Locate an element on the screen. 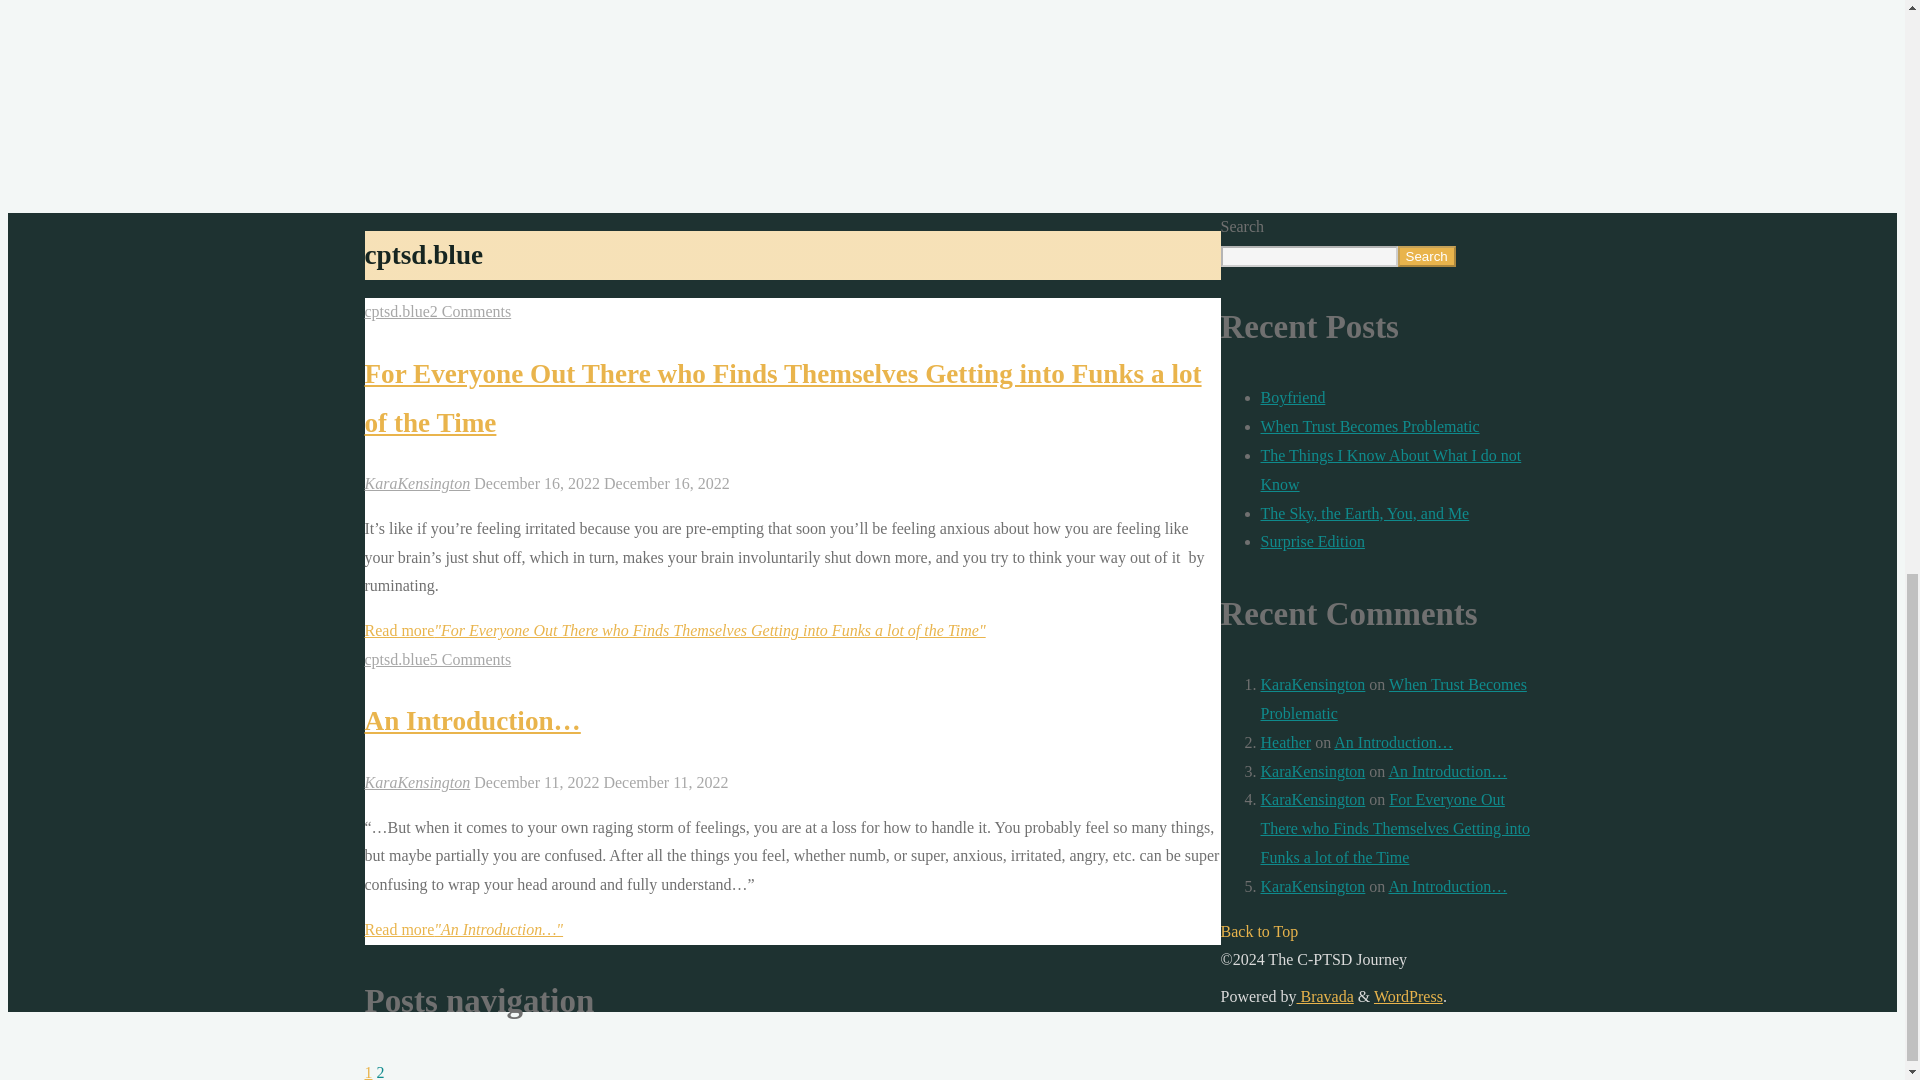  KaraKensington is located at coordinates (1312, 684).